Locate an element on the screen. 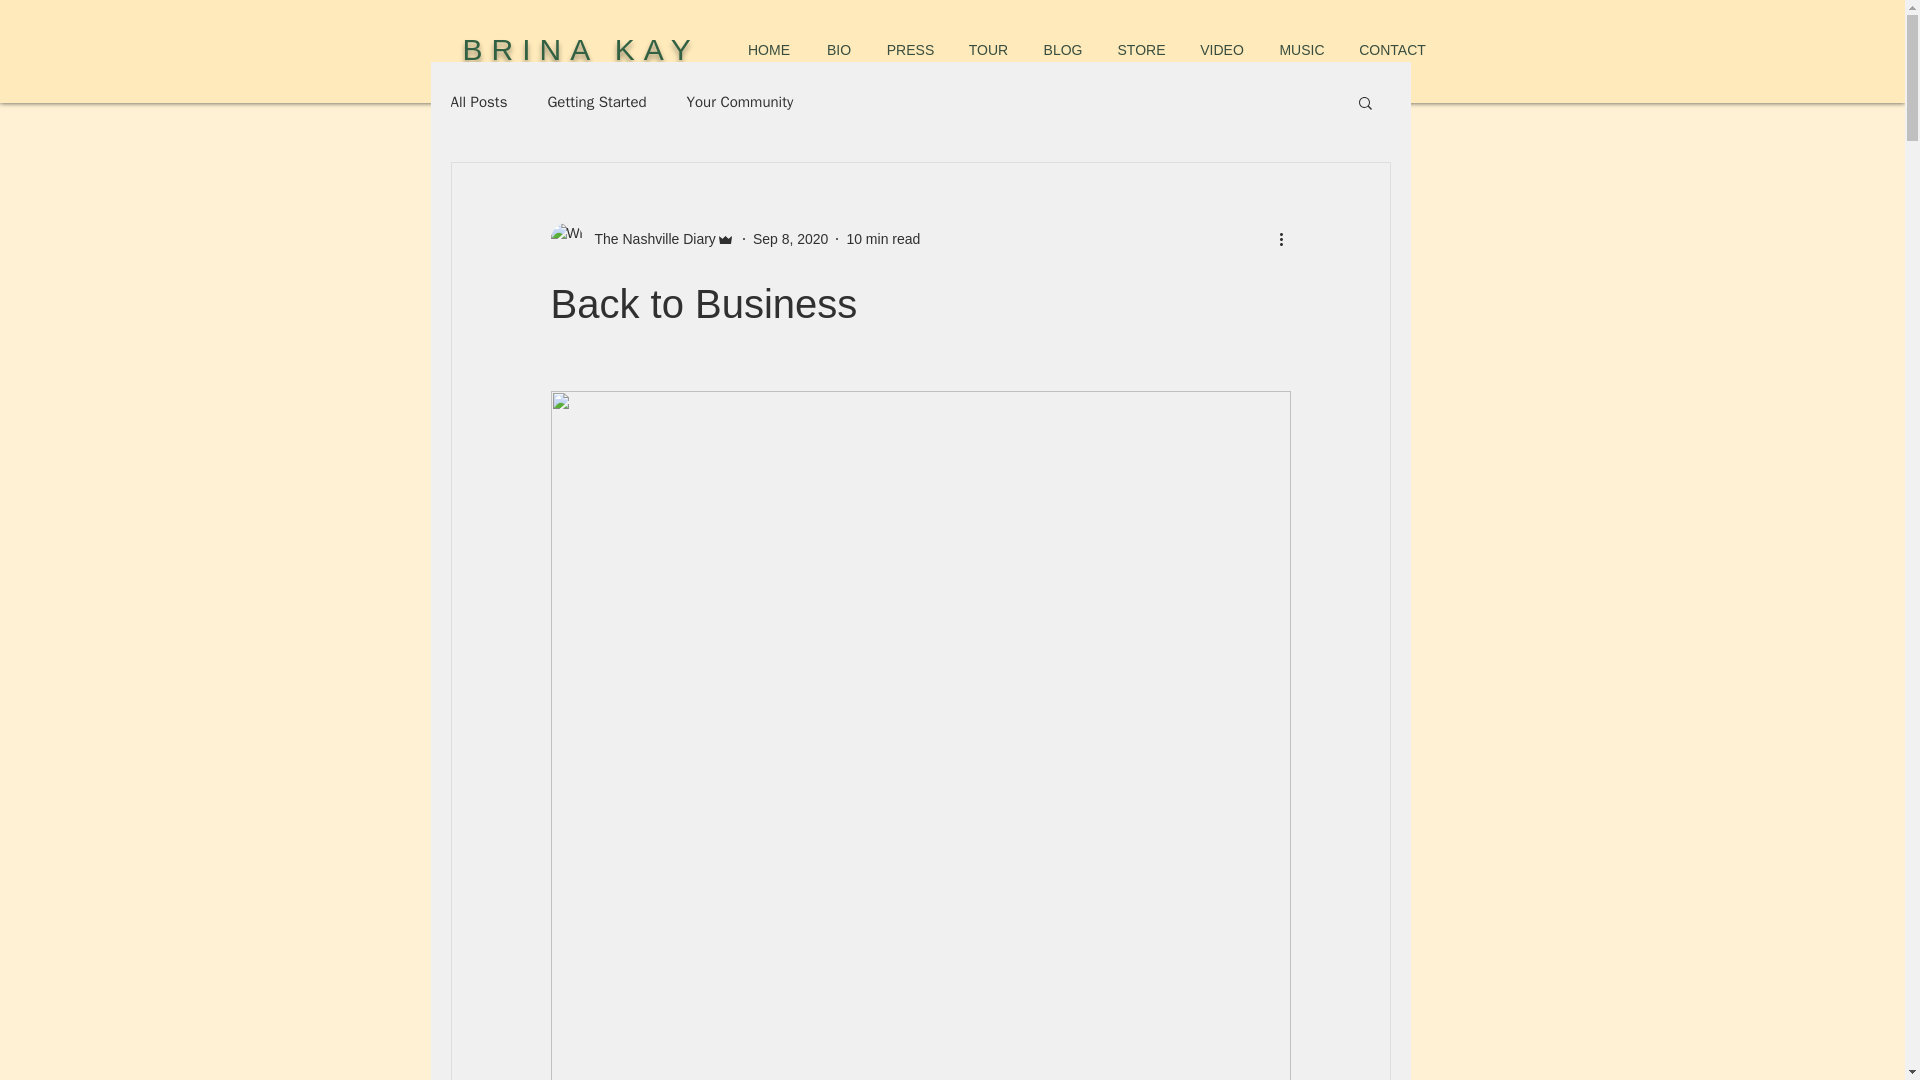  MUSIC is located at coordinates (1302, 50).